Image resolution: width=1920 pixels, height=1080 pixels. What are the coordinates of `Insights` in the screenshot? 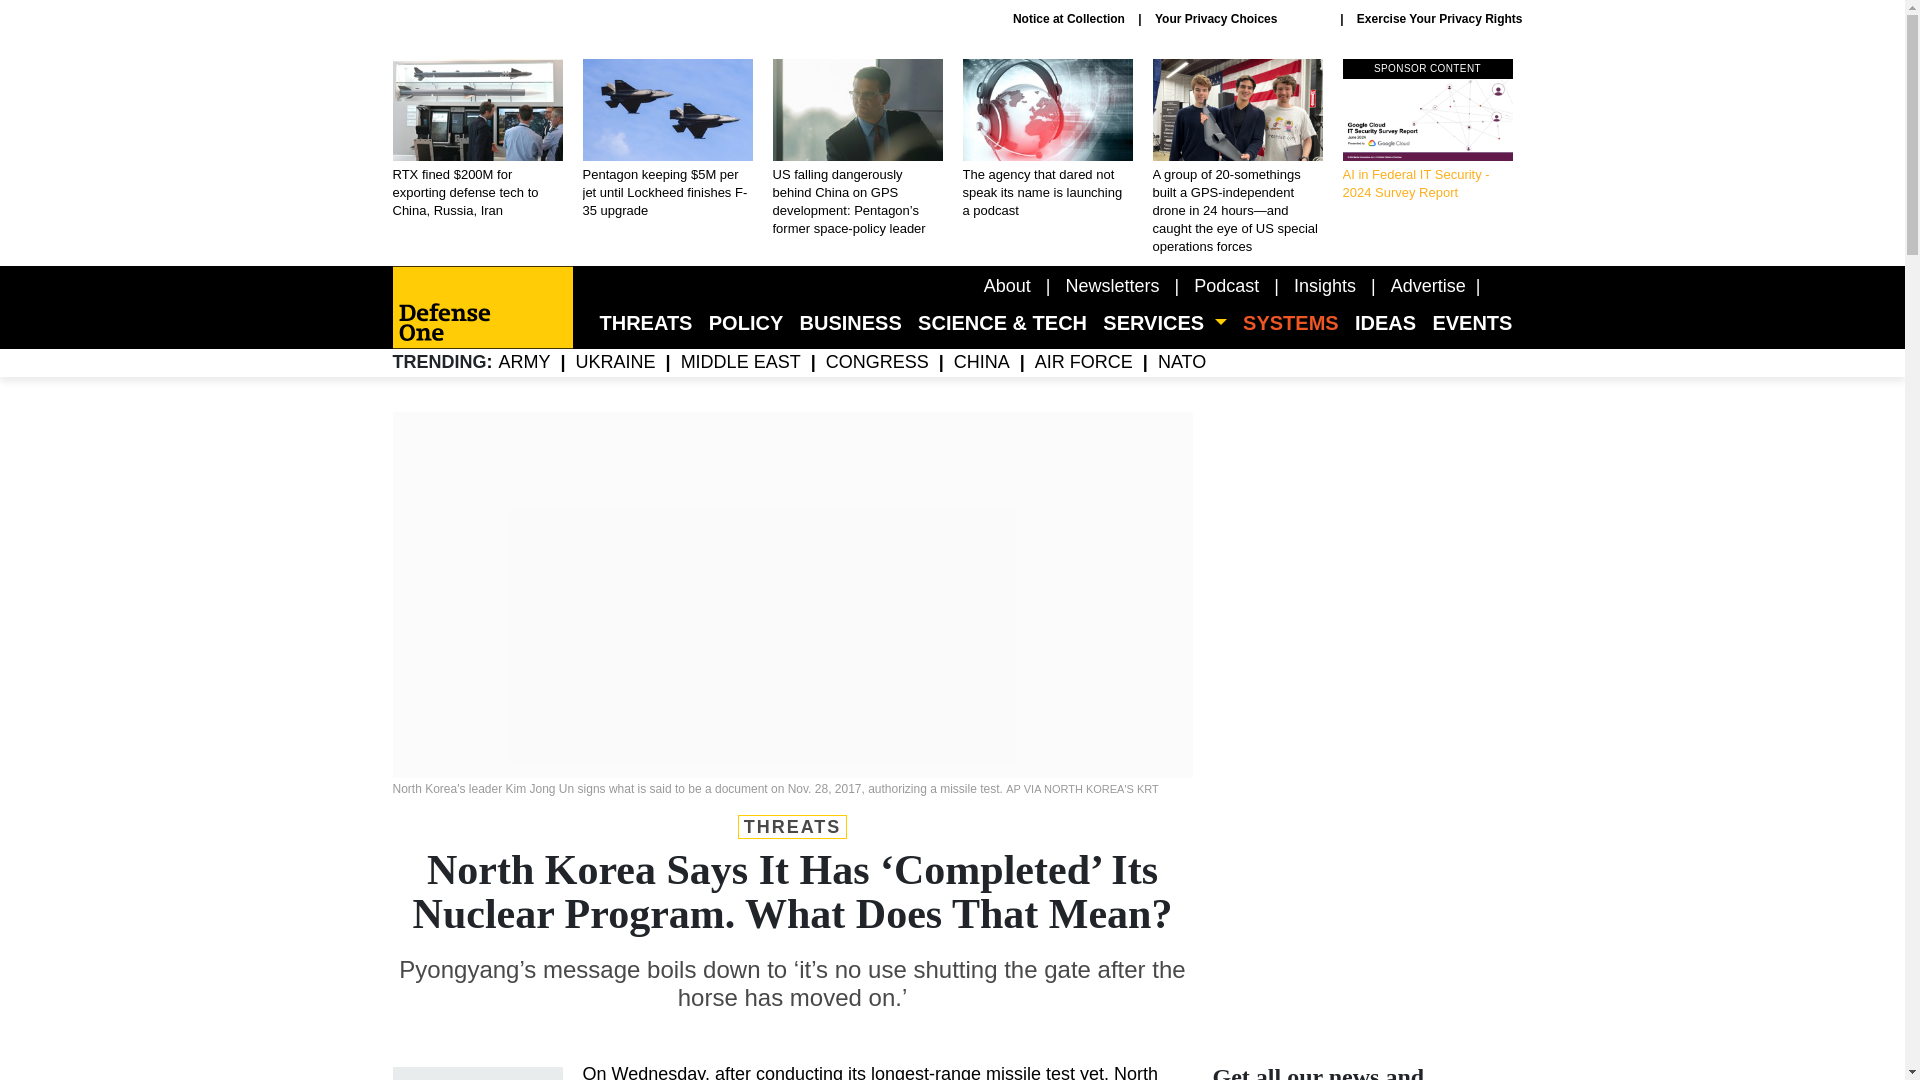 It's located at (1324, 286).